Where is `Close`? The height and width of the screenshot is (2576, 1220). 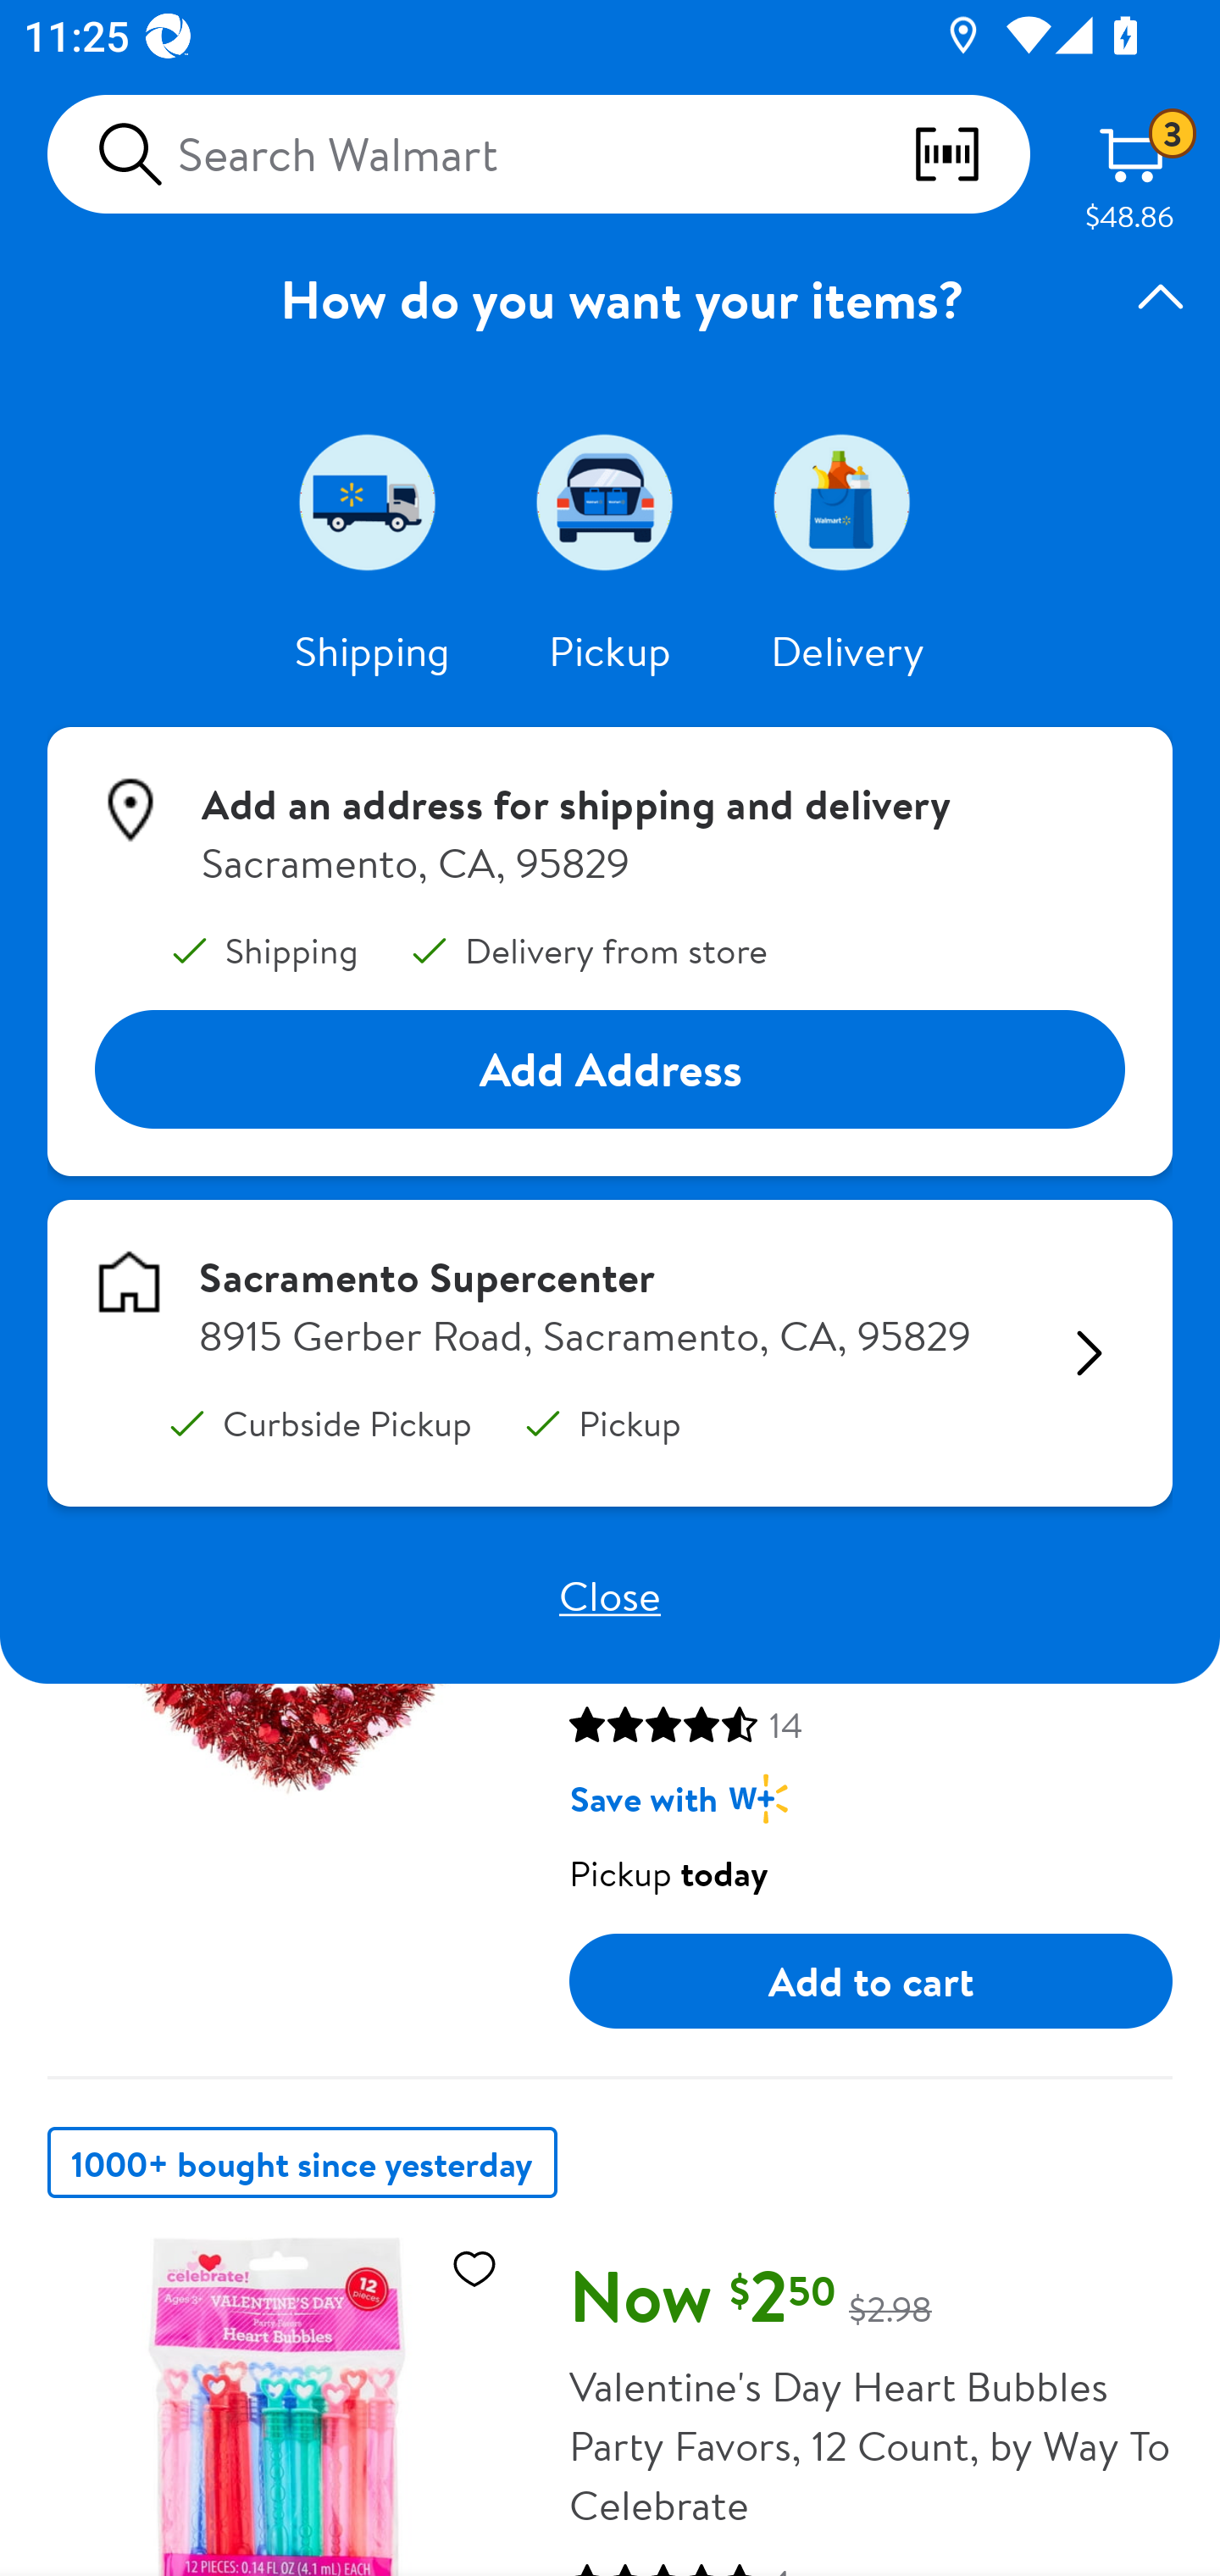
Close is located at coordinates (610, 1595).